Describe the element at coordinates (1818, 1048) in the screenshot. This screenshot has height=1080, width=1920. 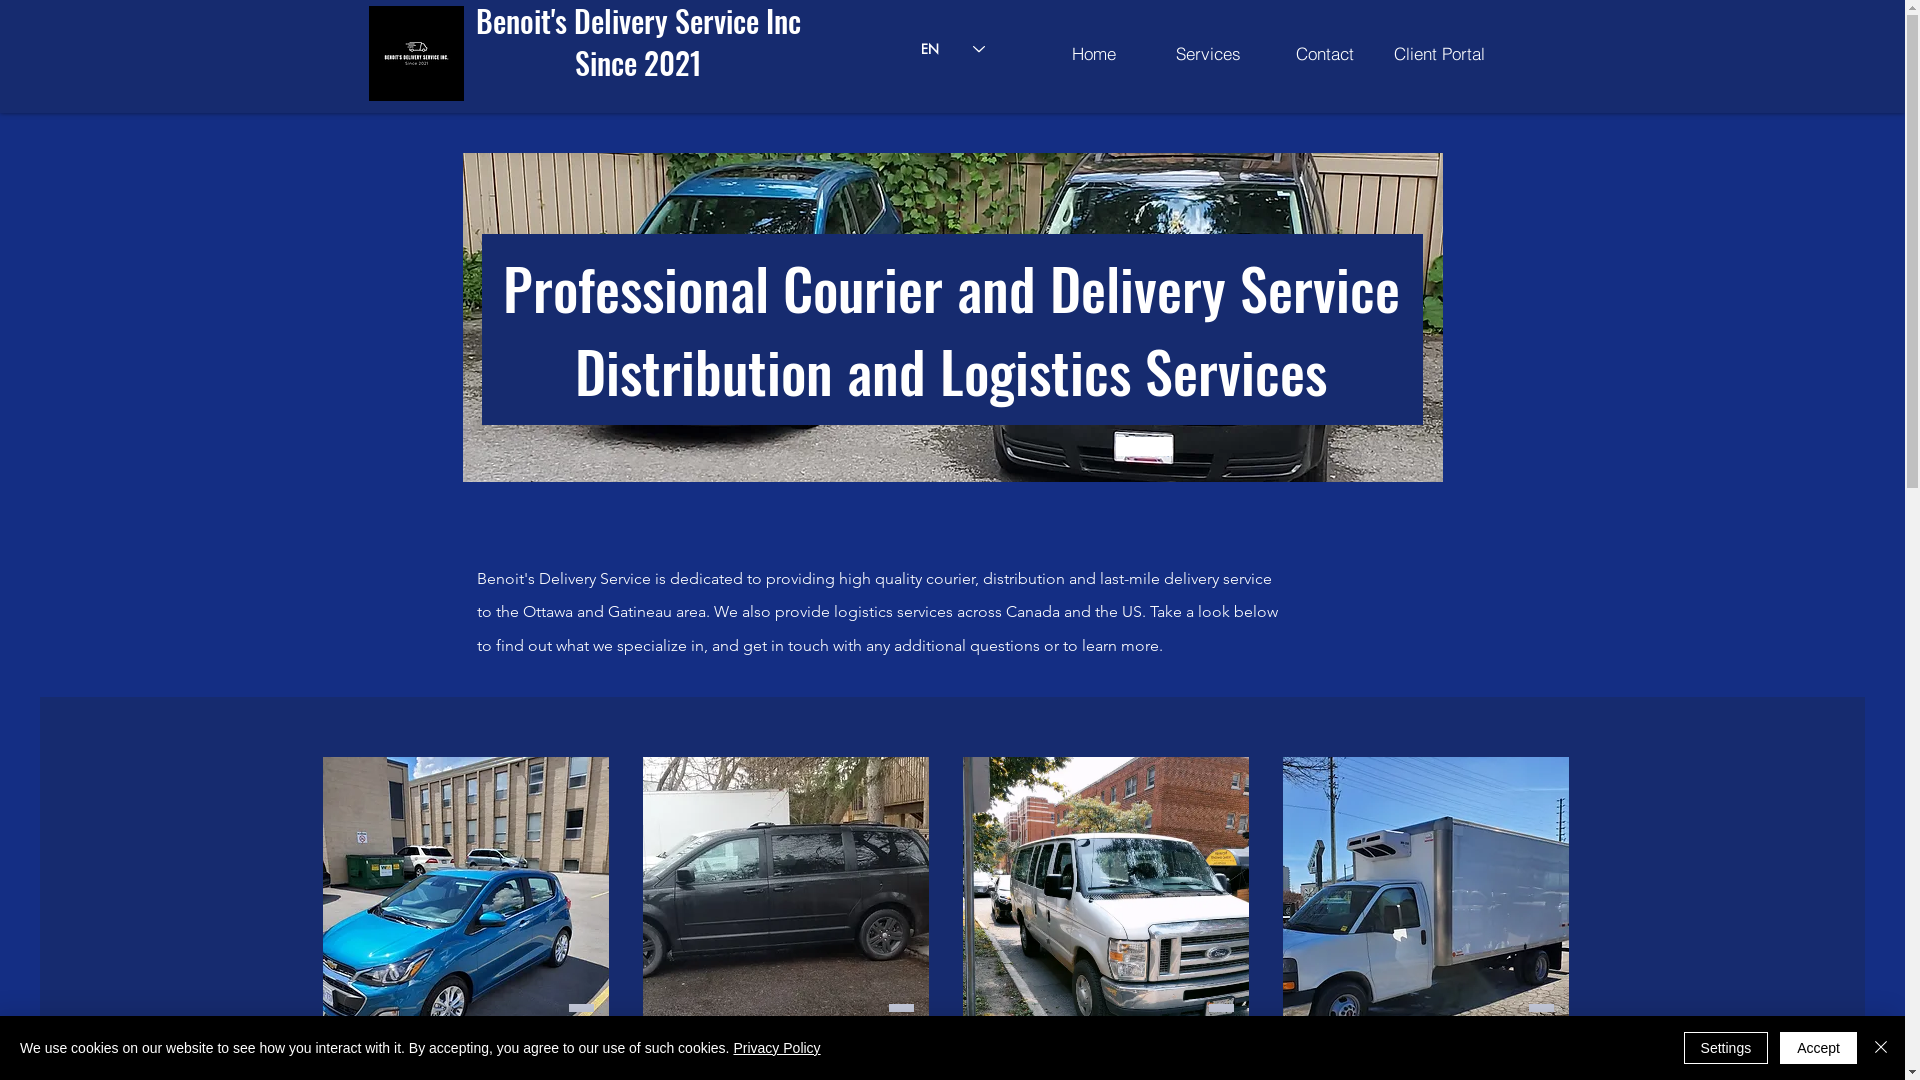
I see `Accept` at that location.